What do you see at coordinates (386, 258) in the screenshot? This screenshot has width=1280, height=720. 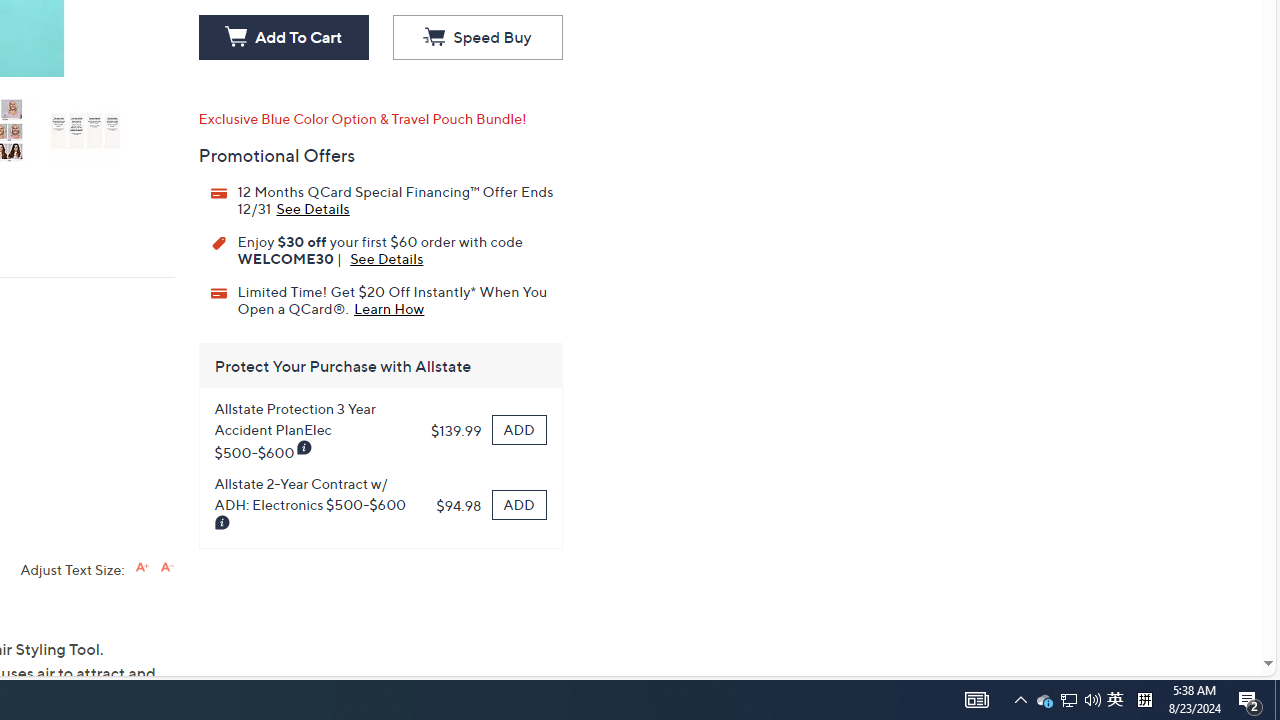 I see `See Details` at bounding box center [386, 258].